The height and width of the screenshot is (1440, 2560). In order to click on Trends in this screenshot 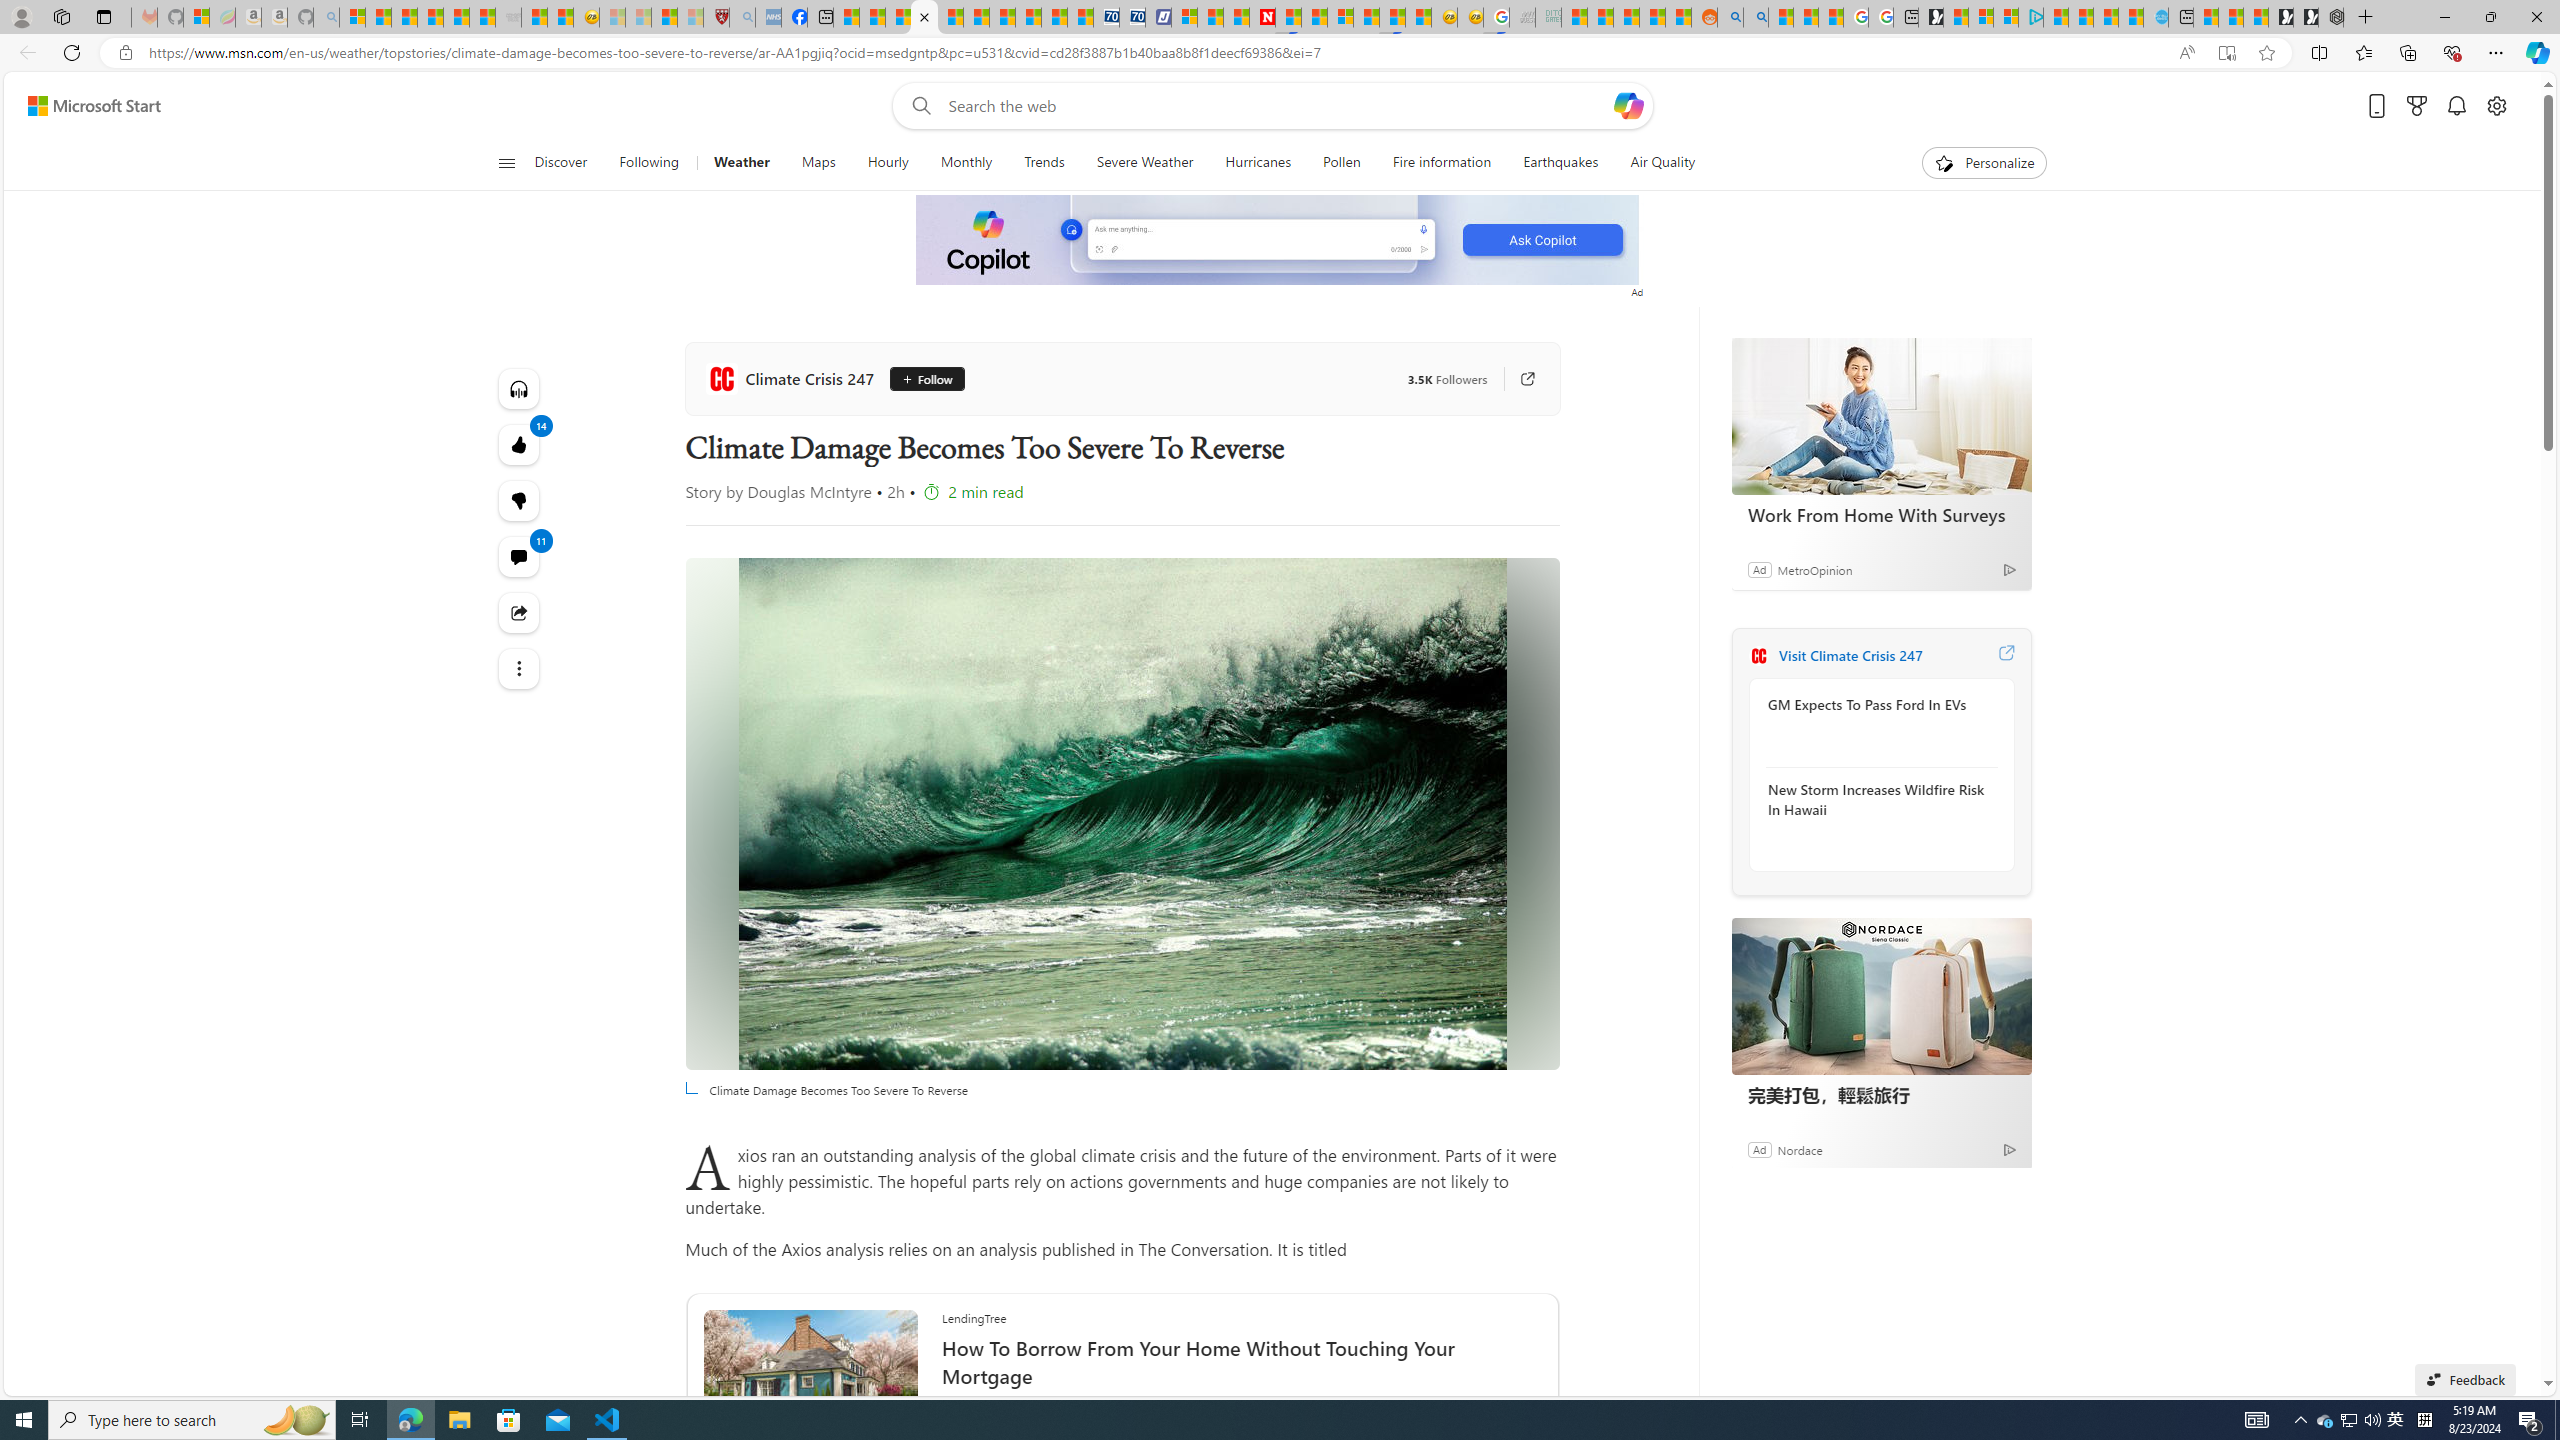, I will do `click(1044, 163)`.